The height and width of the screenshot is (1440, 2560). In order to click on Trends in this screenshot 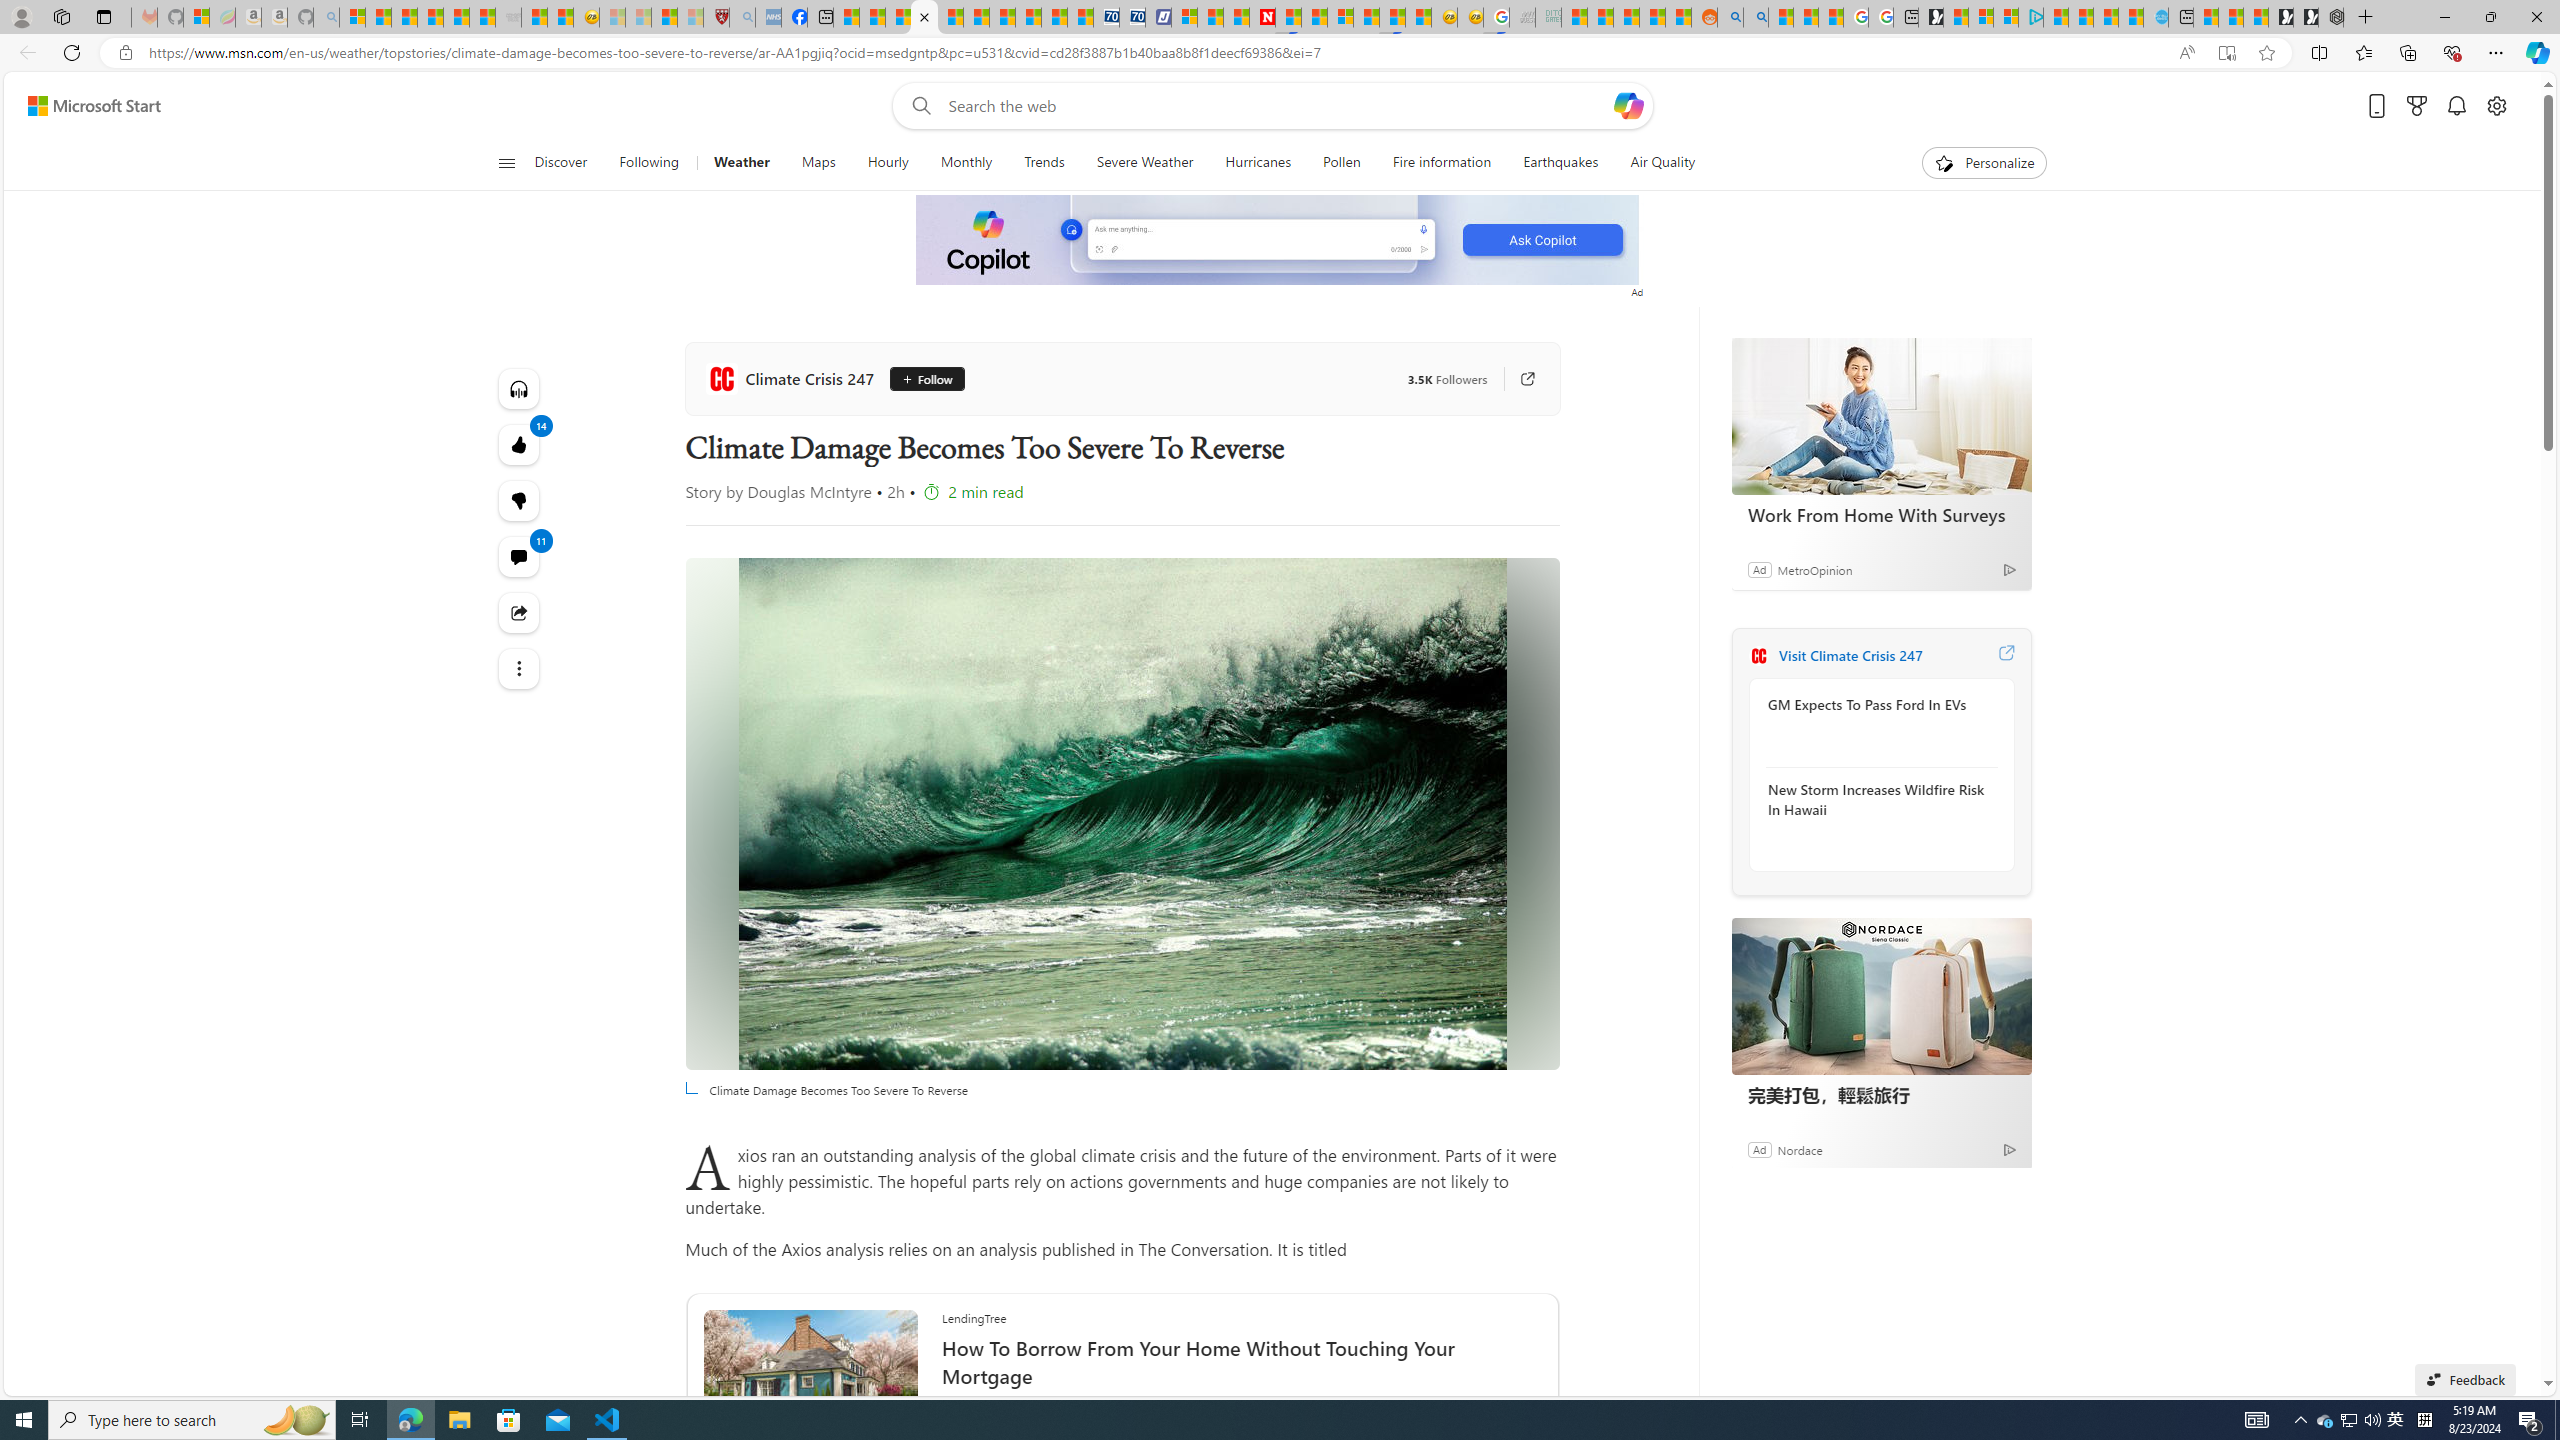, I will do `click(1044, 163)`.